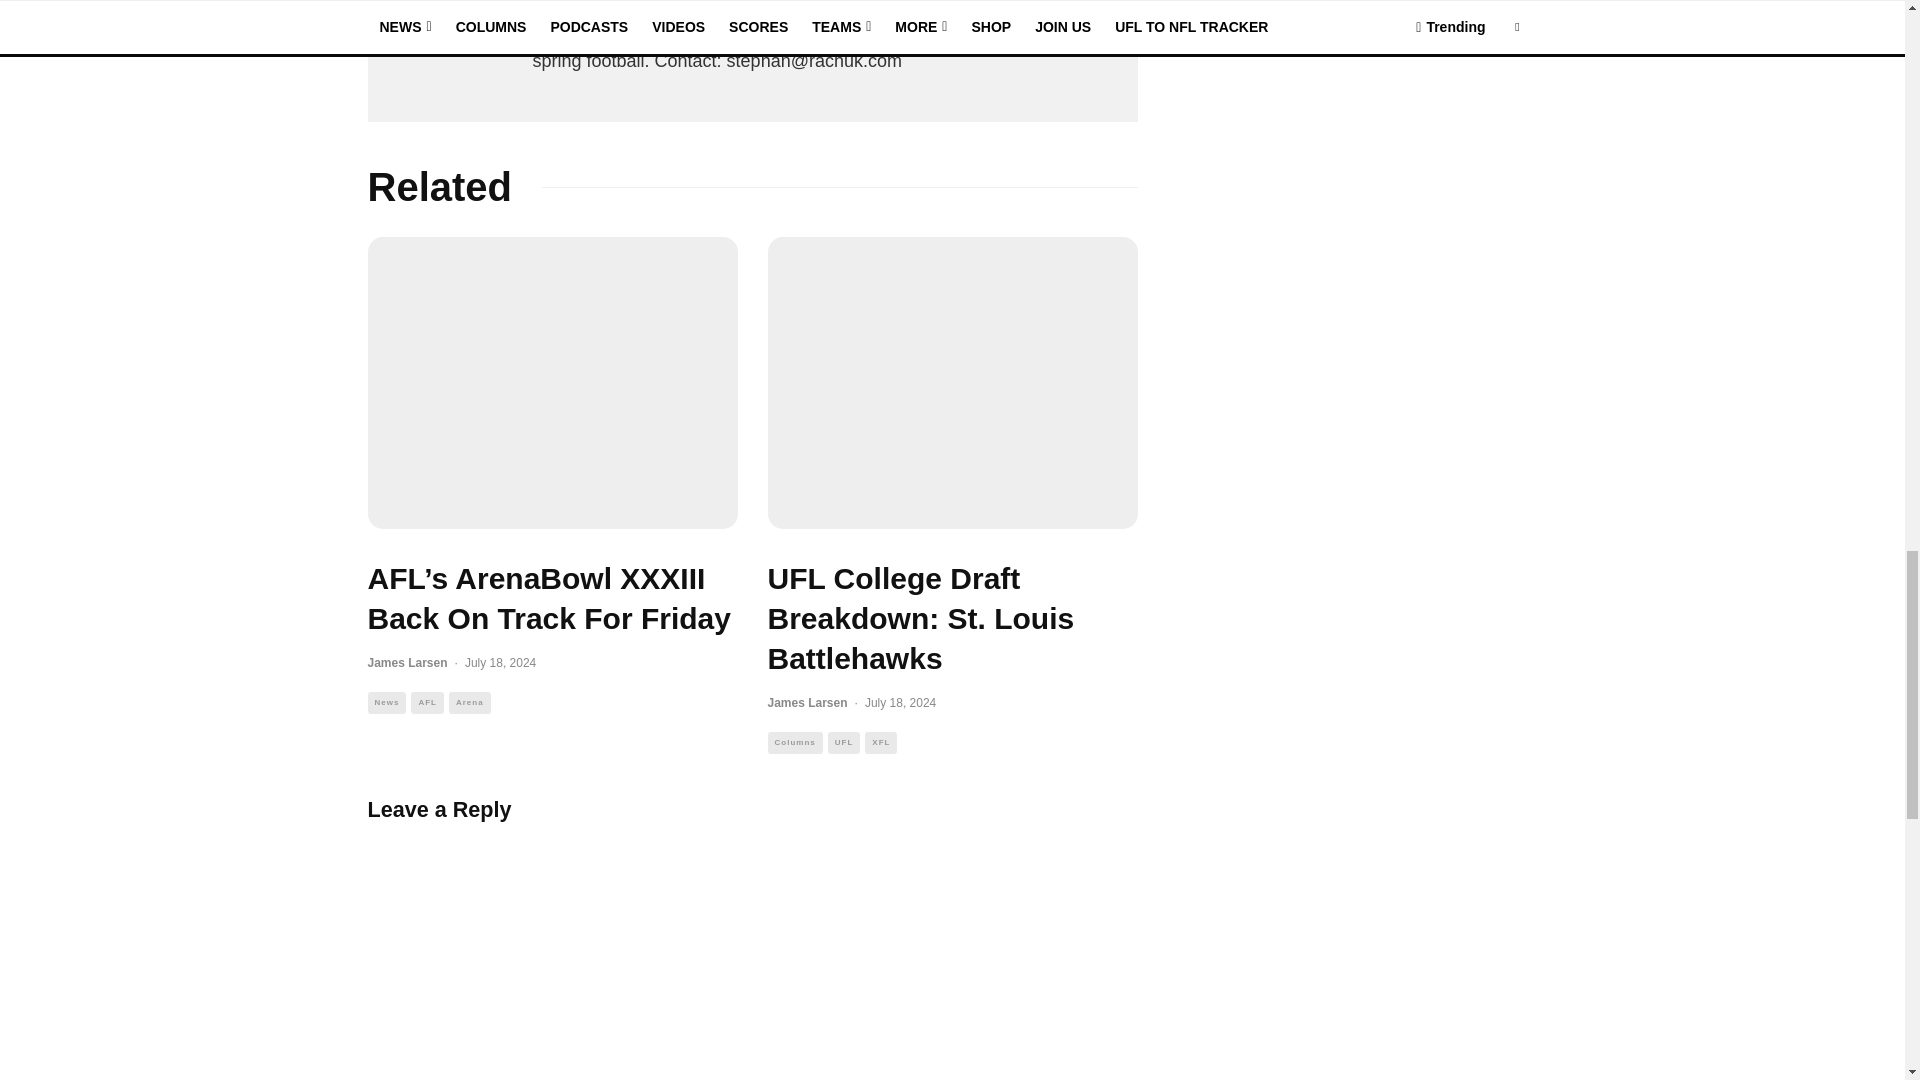 Image resolution: width=1920 pixels, height=1080 pixels. Describe the element at coordinates (753, 950) in the screenshot. I see `Comment Form` at that location.